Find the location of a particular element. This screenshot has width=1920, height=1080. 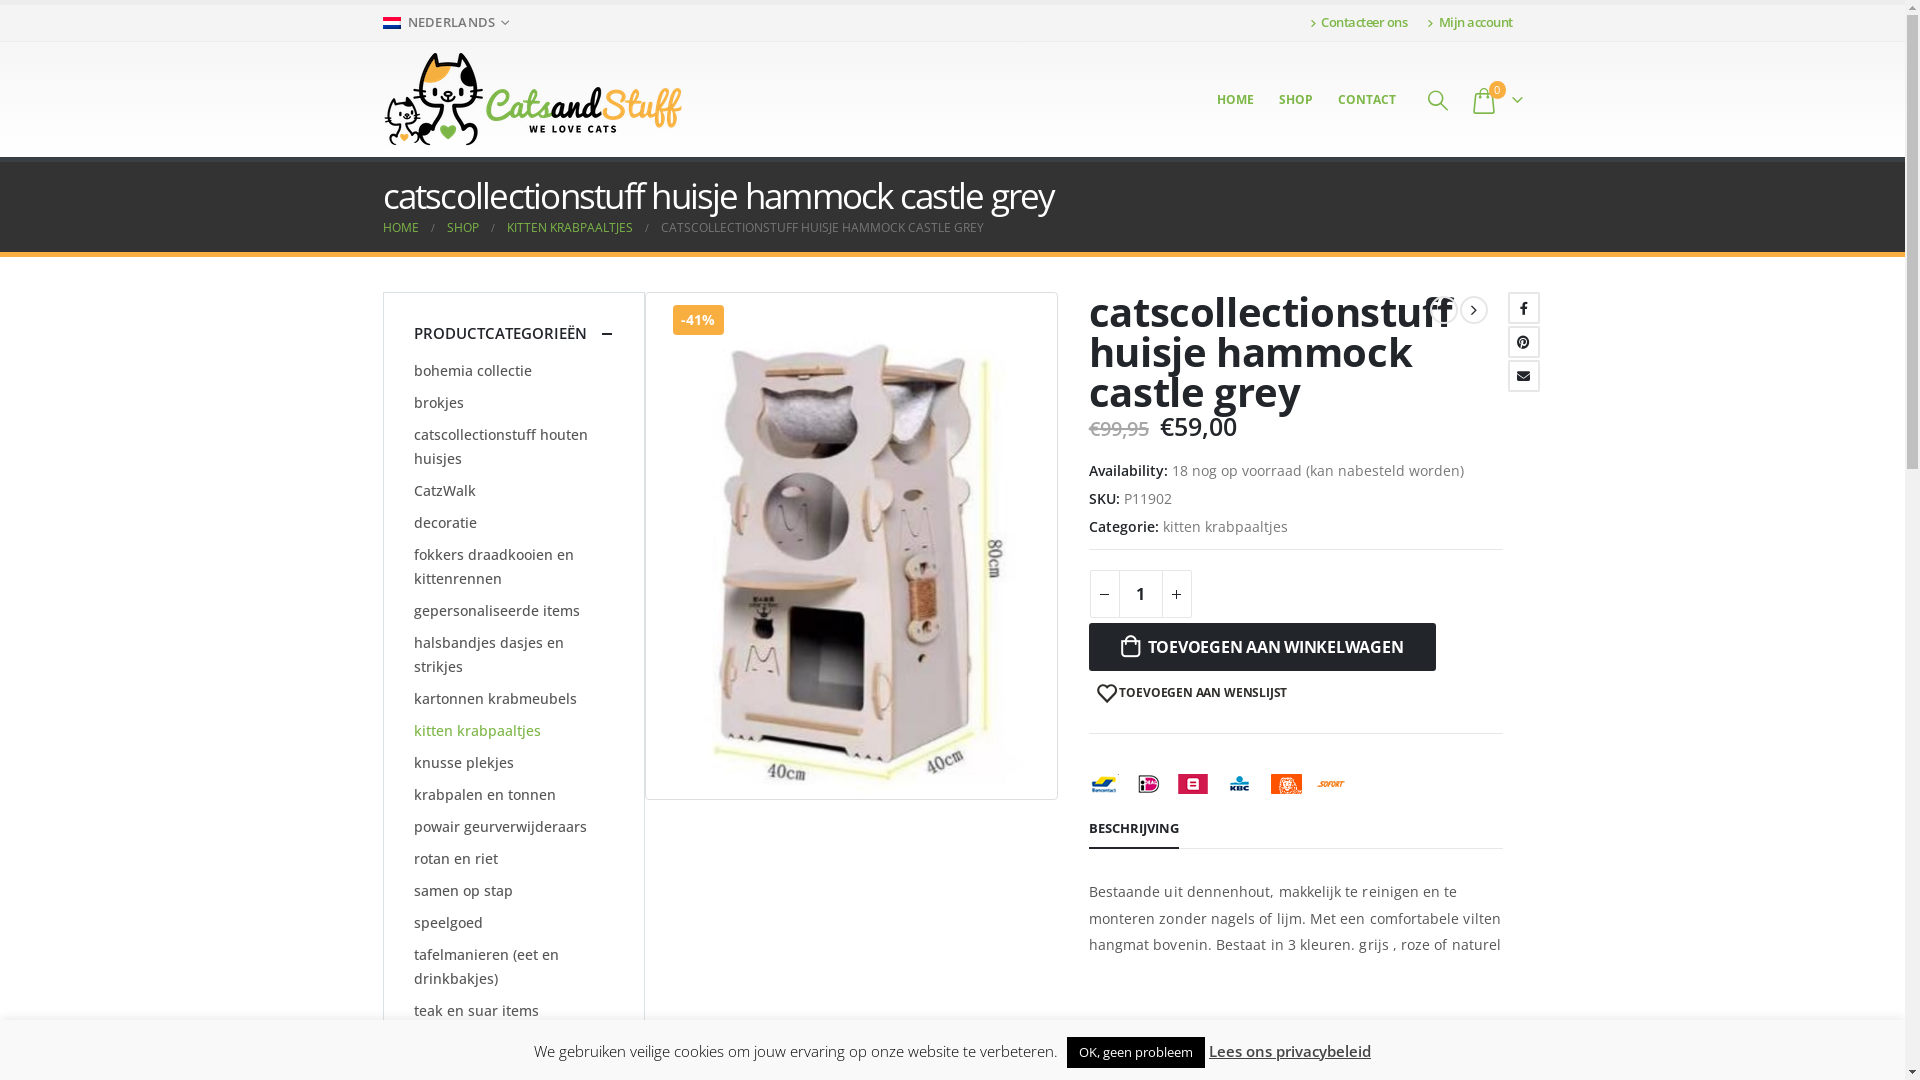

brokjes is located at coordinates (439, 403).